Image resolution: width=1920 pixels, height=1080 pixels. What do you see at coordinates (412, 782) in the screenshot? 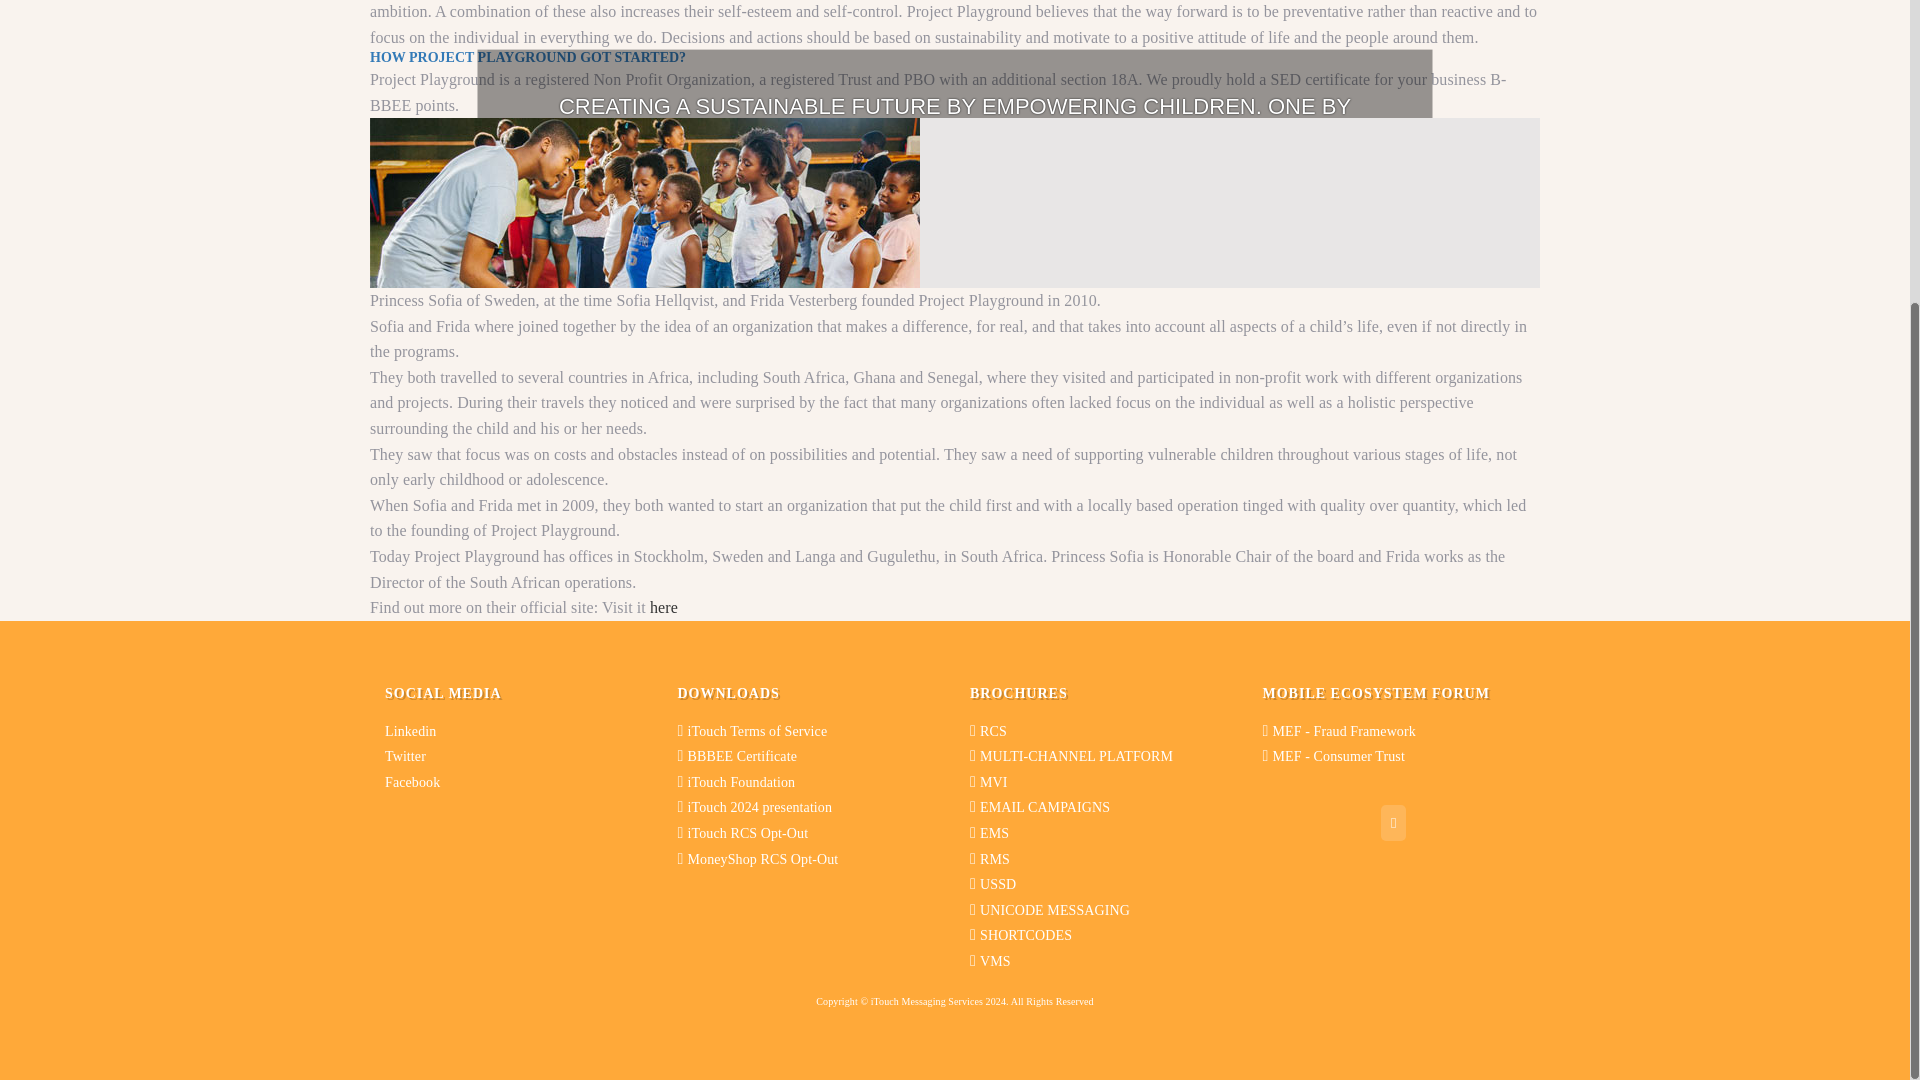
I see `Facebook` at bounding box center [412, 782].